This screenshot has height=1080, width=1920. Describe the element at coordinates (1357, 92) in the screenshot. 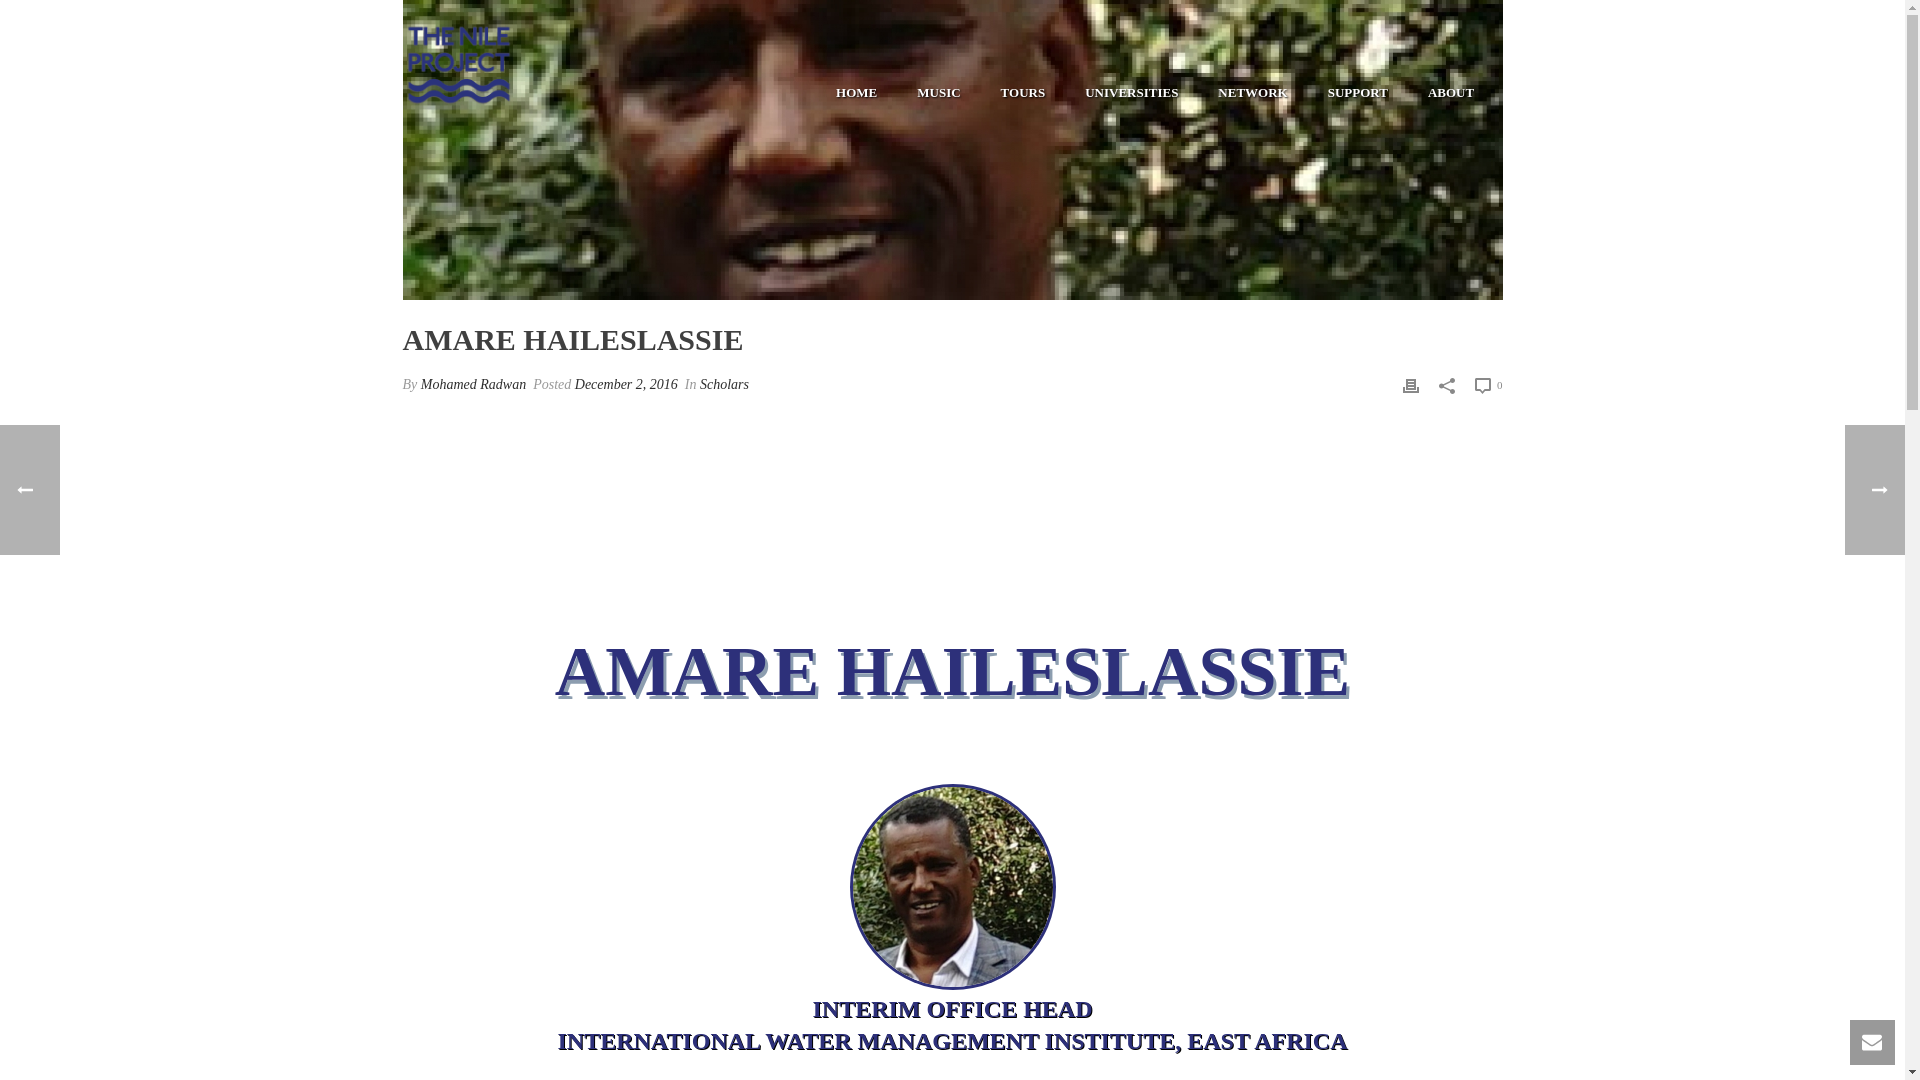

I see `SUPPORT` at that location.